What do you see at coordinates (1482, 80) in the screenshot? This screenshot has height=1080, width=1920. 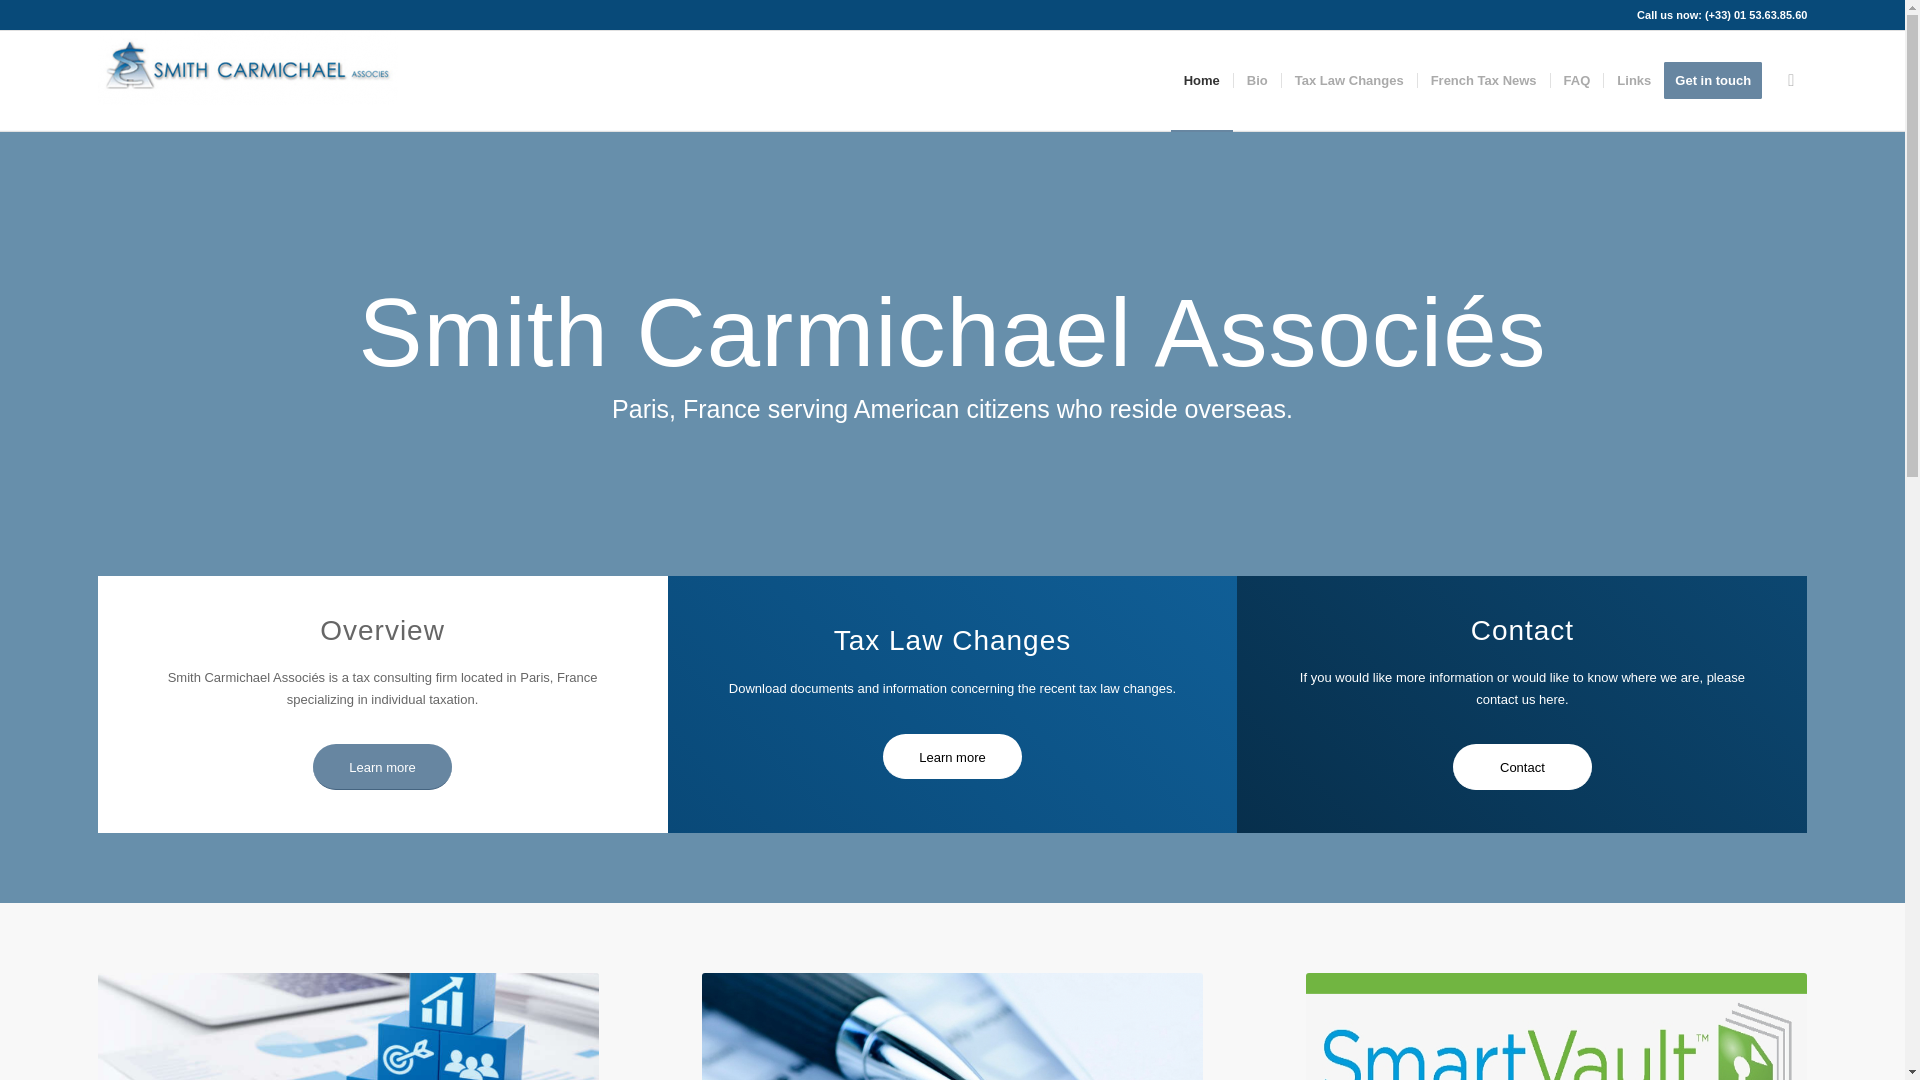 I see `French Tax News` at bounding box center [1482, 80].